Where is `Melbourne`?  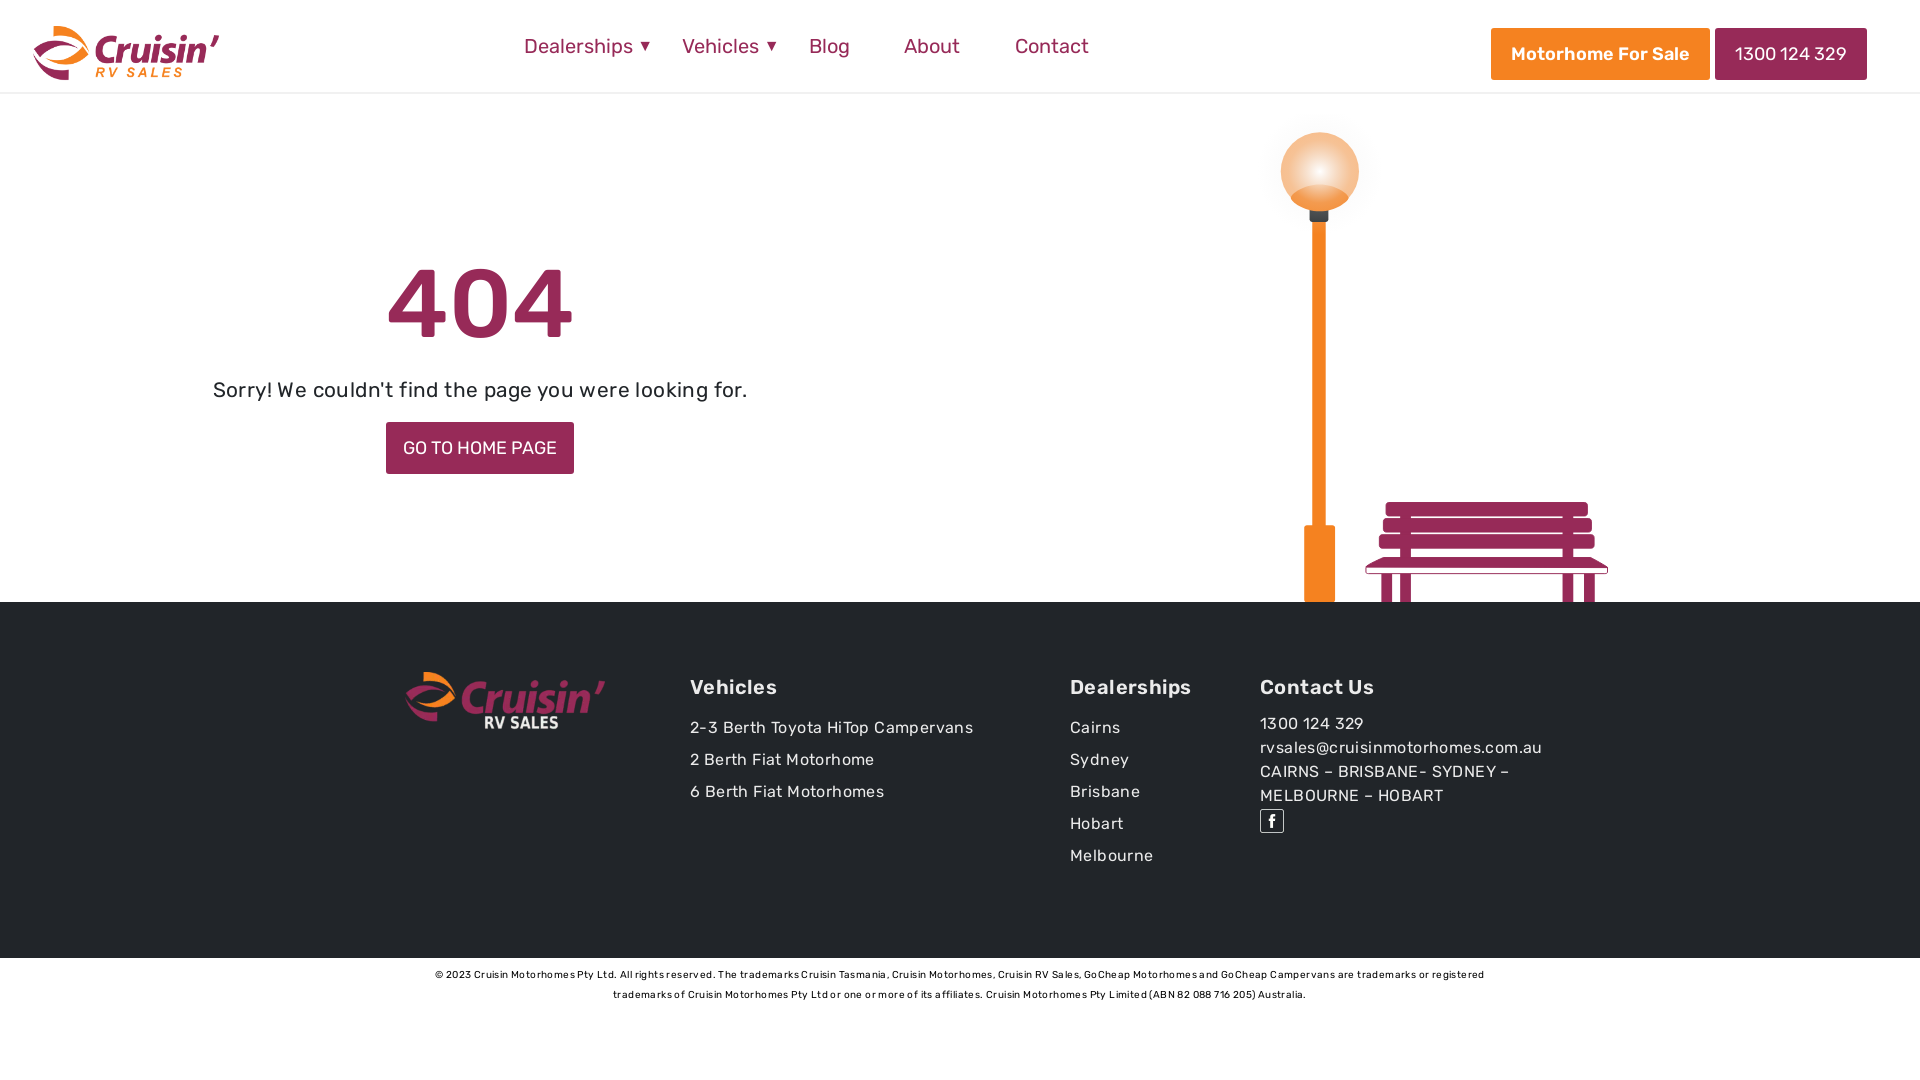 Melbourne is located at coordinates (1112, 856).